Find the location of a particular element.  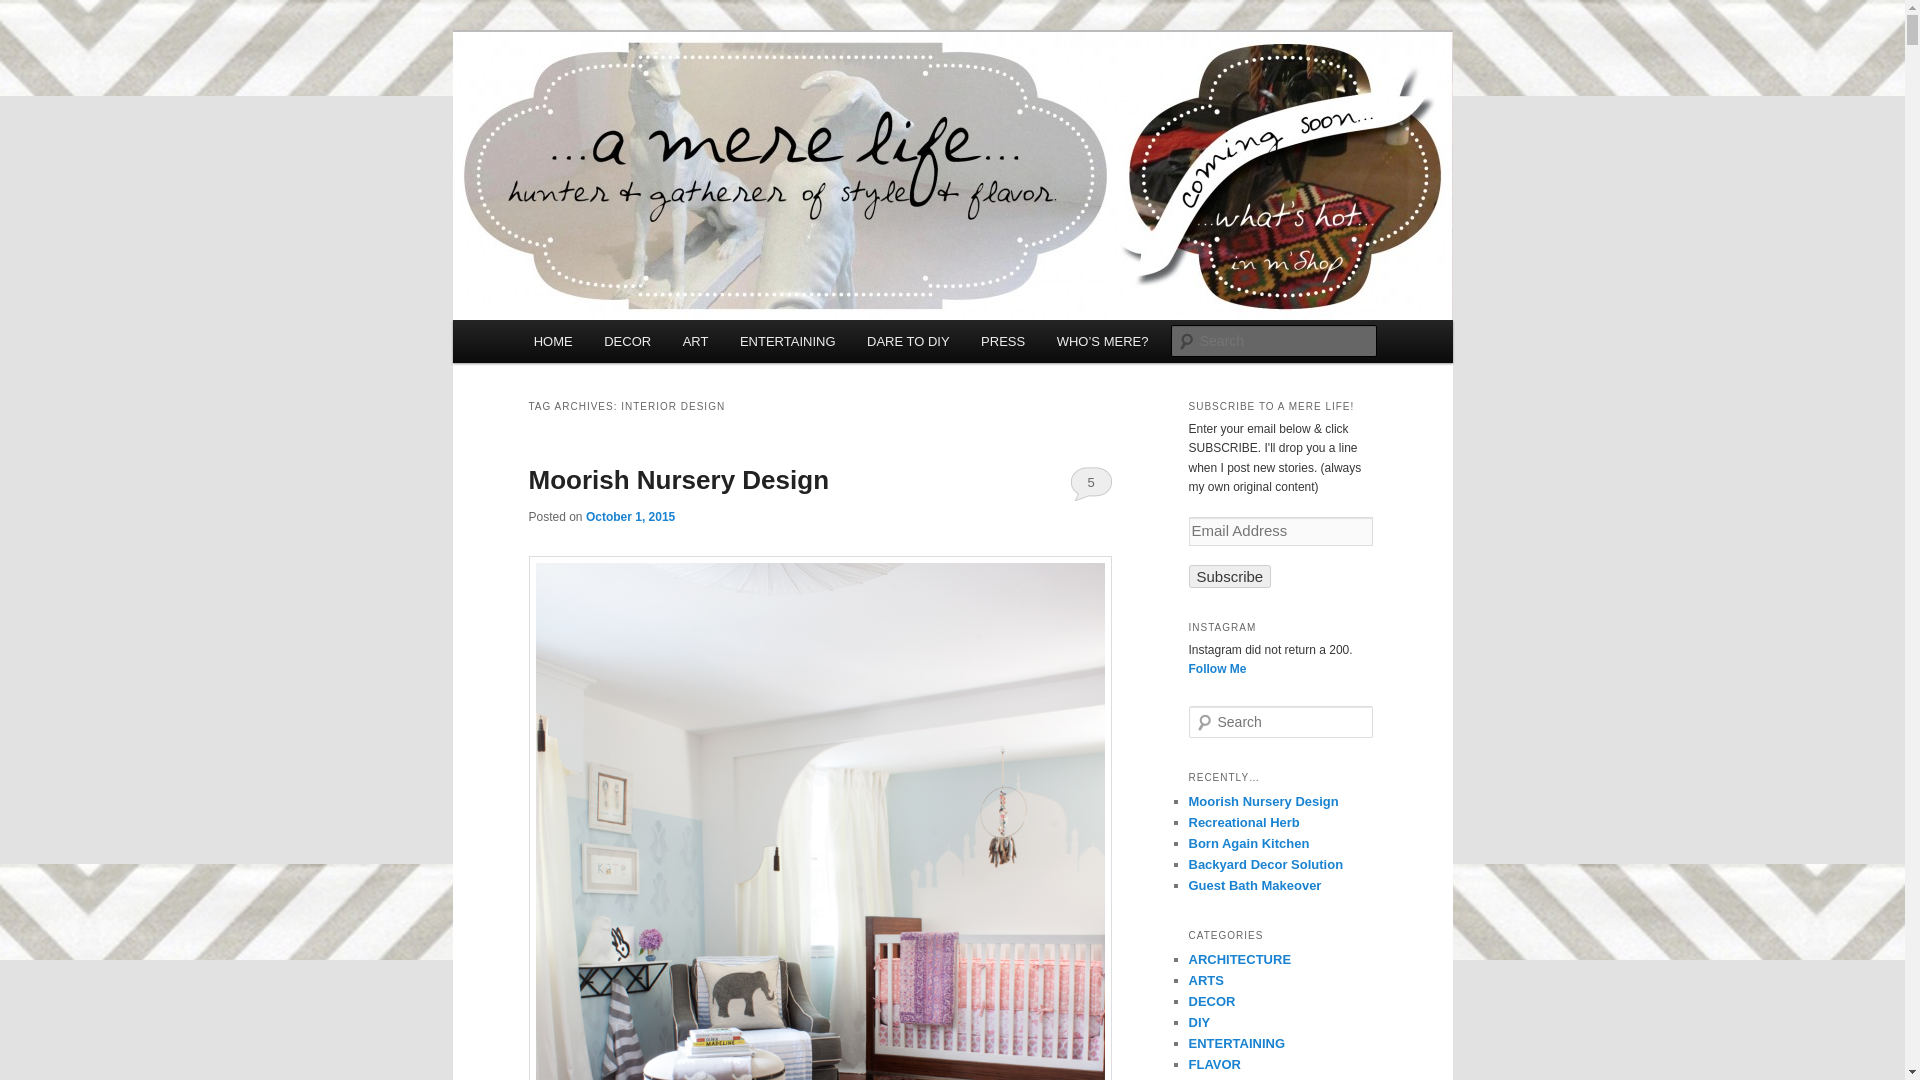

October 1, 2015 is located at coordinates (630, 516).